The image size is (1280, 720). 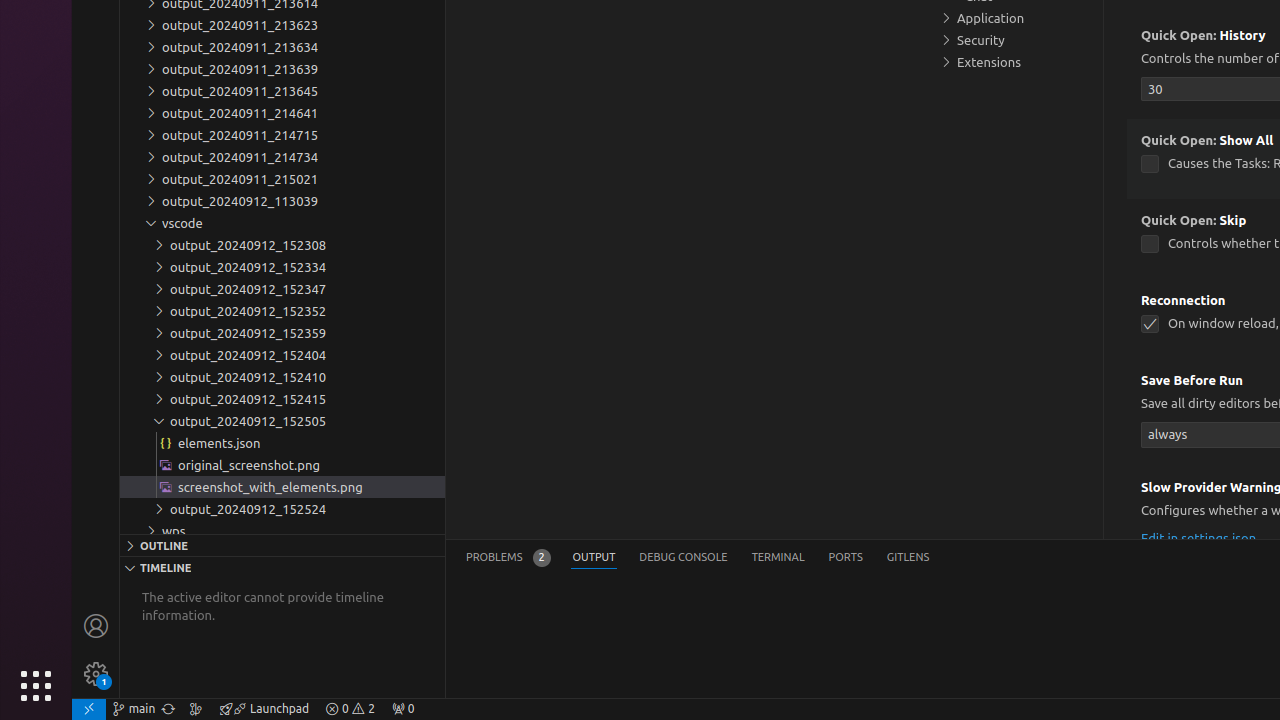 I want to click on output_20240912_152308, so click(x=282, y=245).